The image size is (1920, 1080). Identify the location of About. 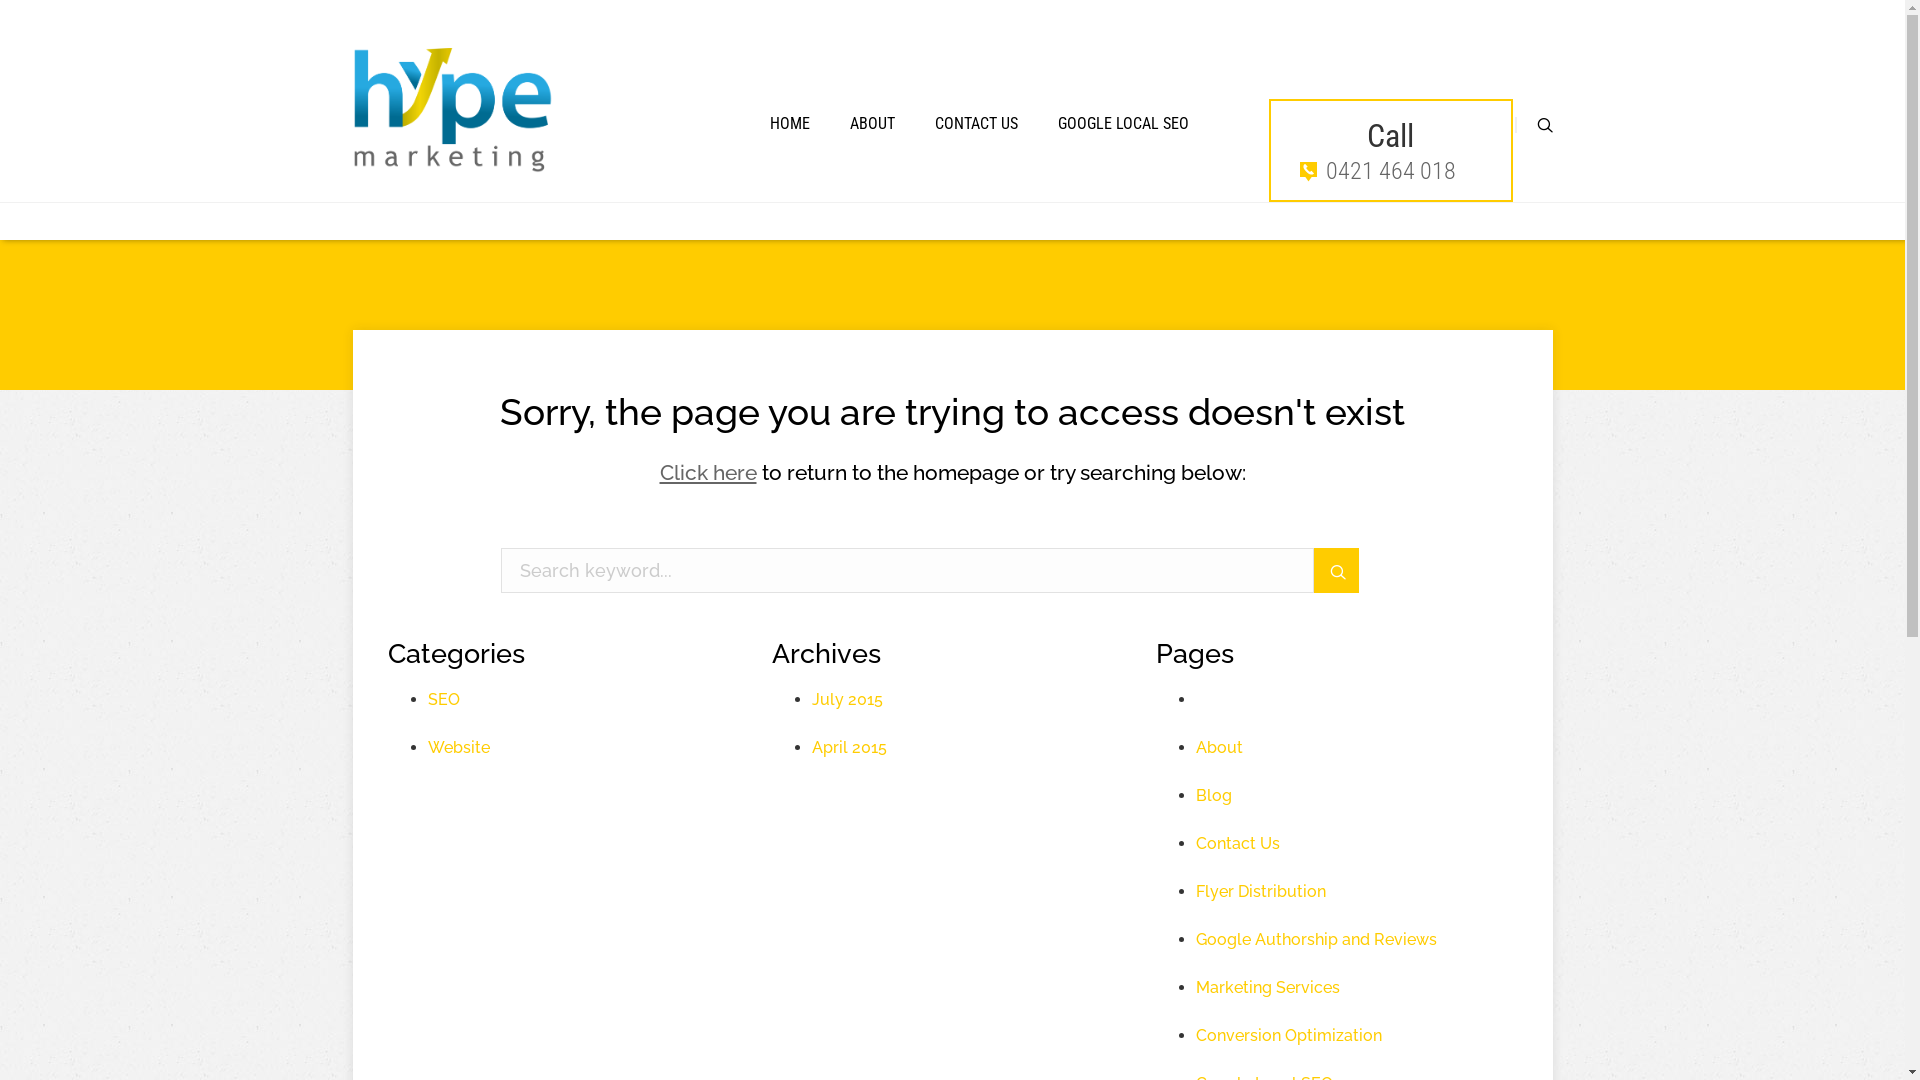
(1220, 748).